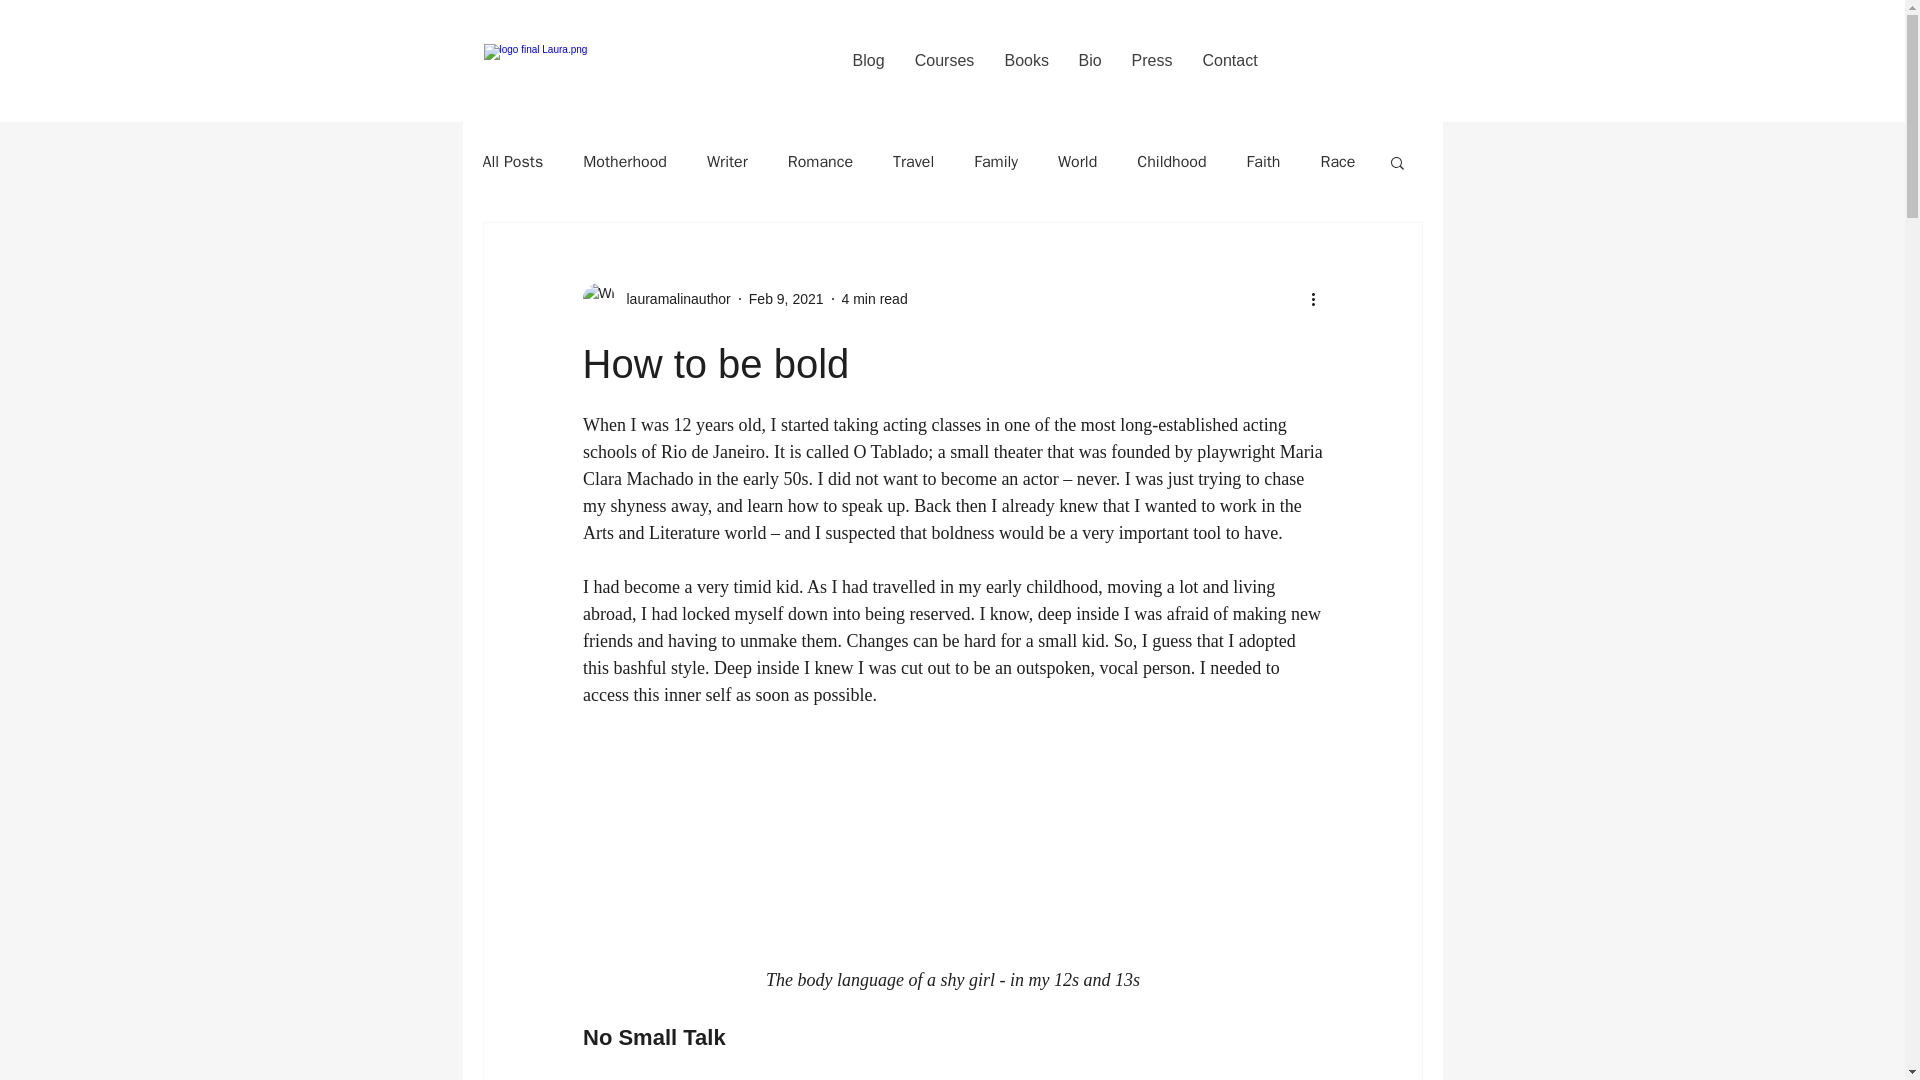 Image resolution: width=1920 pixels, height=1080 pixels. I want to click on World, so click(1076, 162).